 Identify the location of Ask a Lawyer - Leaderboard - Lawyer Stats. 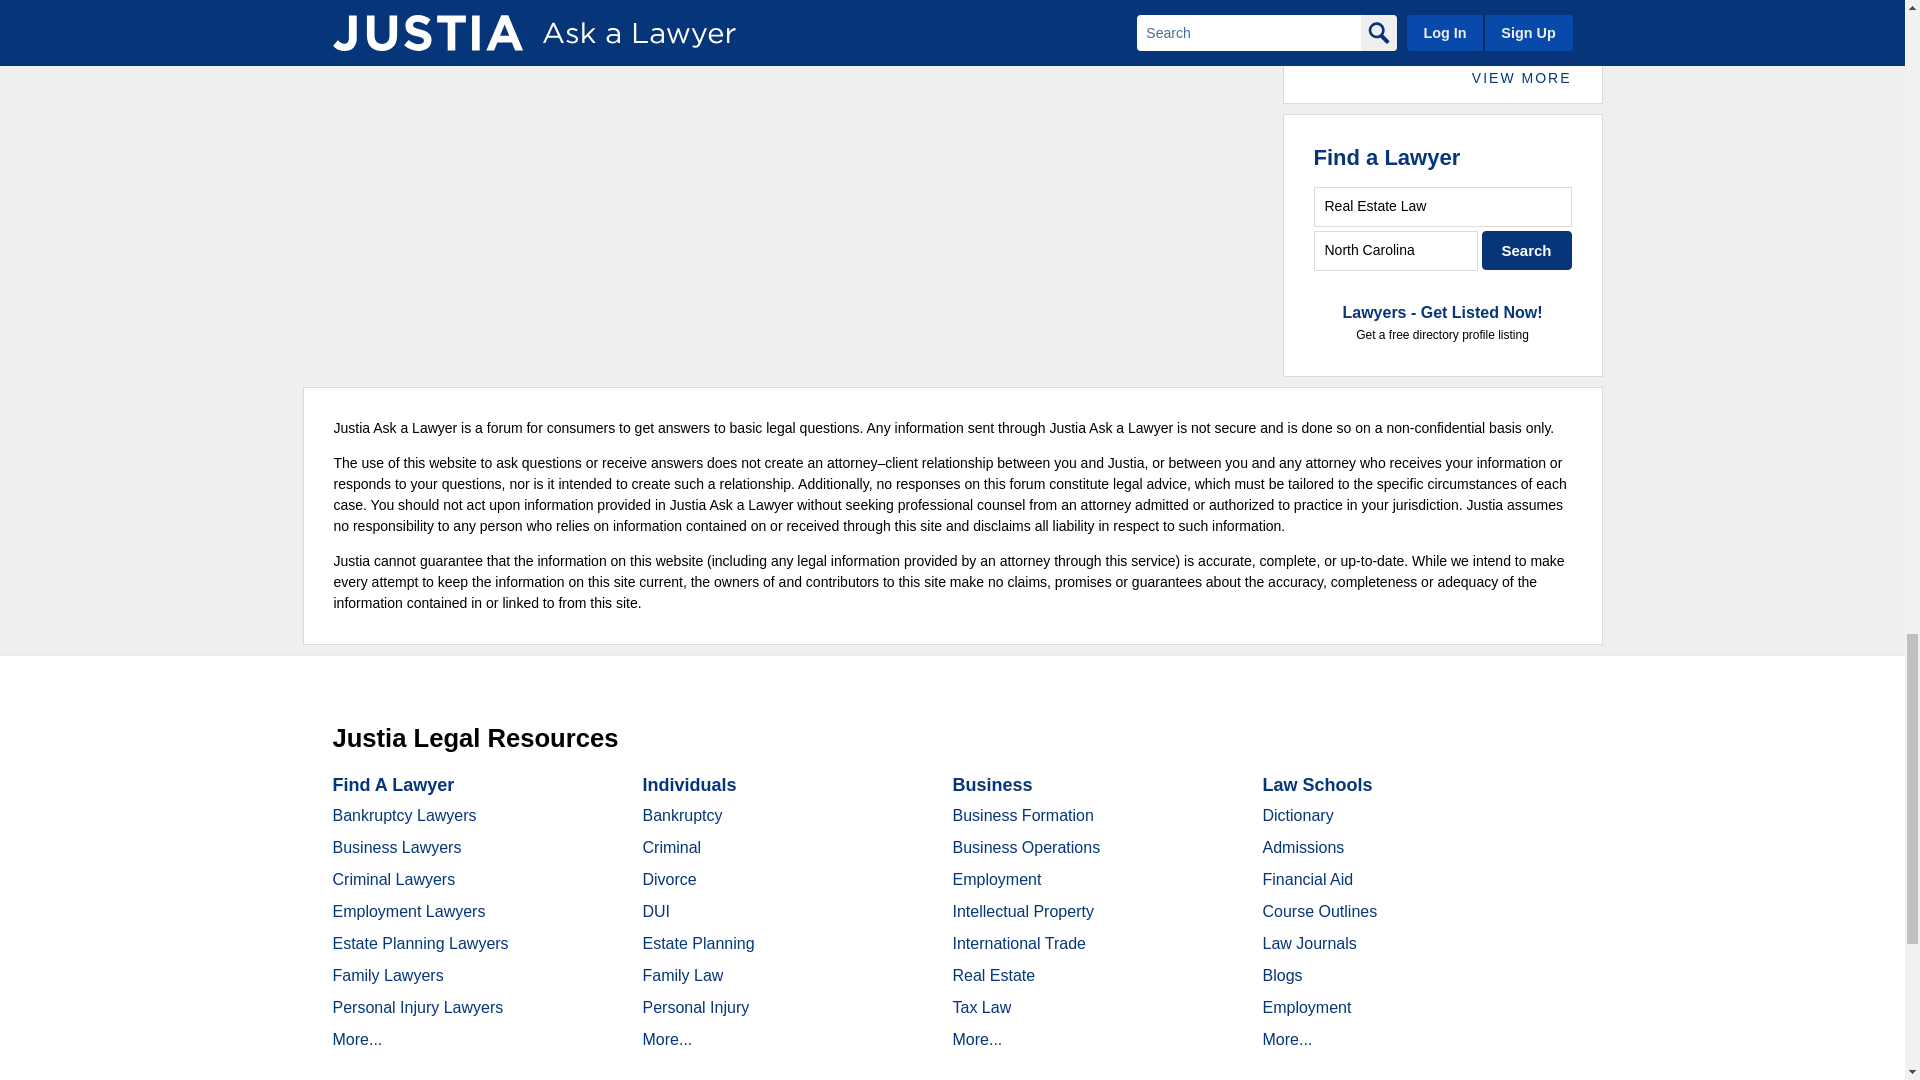
(1486, 2).